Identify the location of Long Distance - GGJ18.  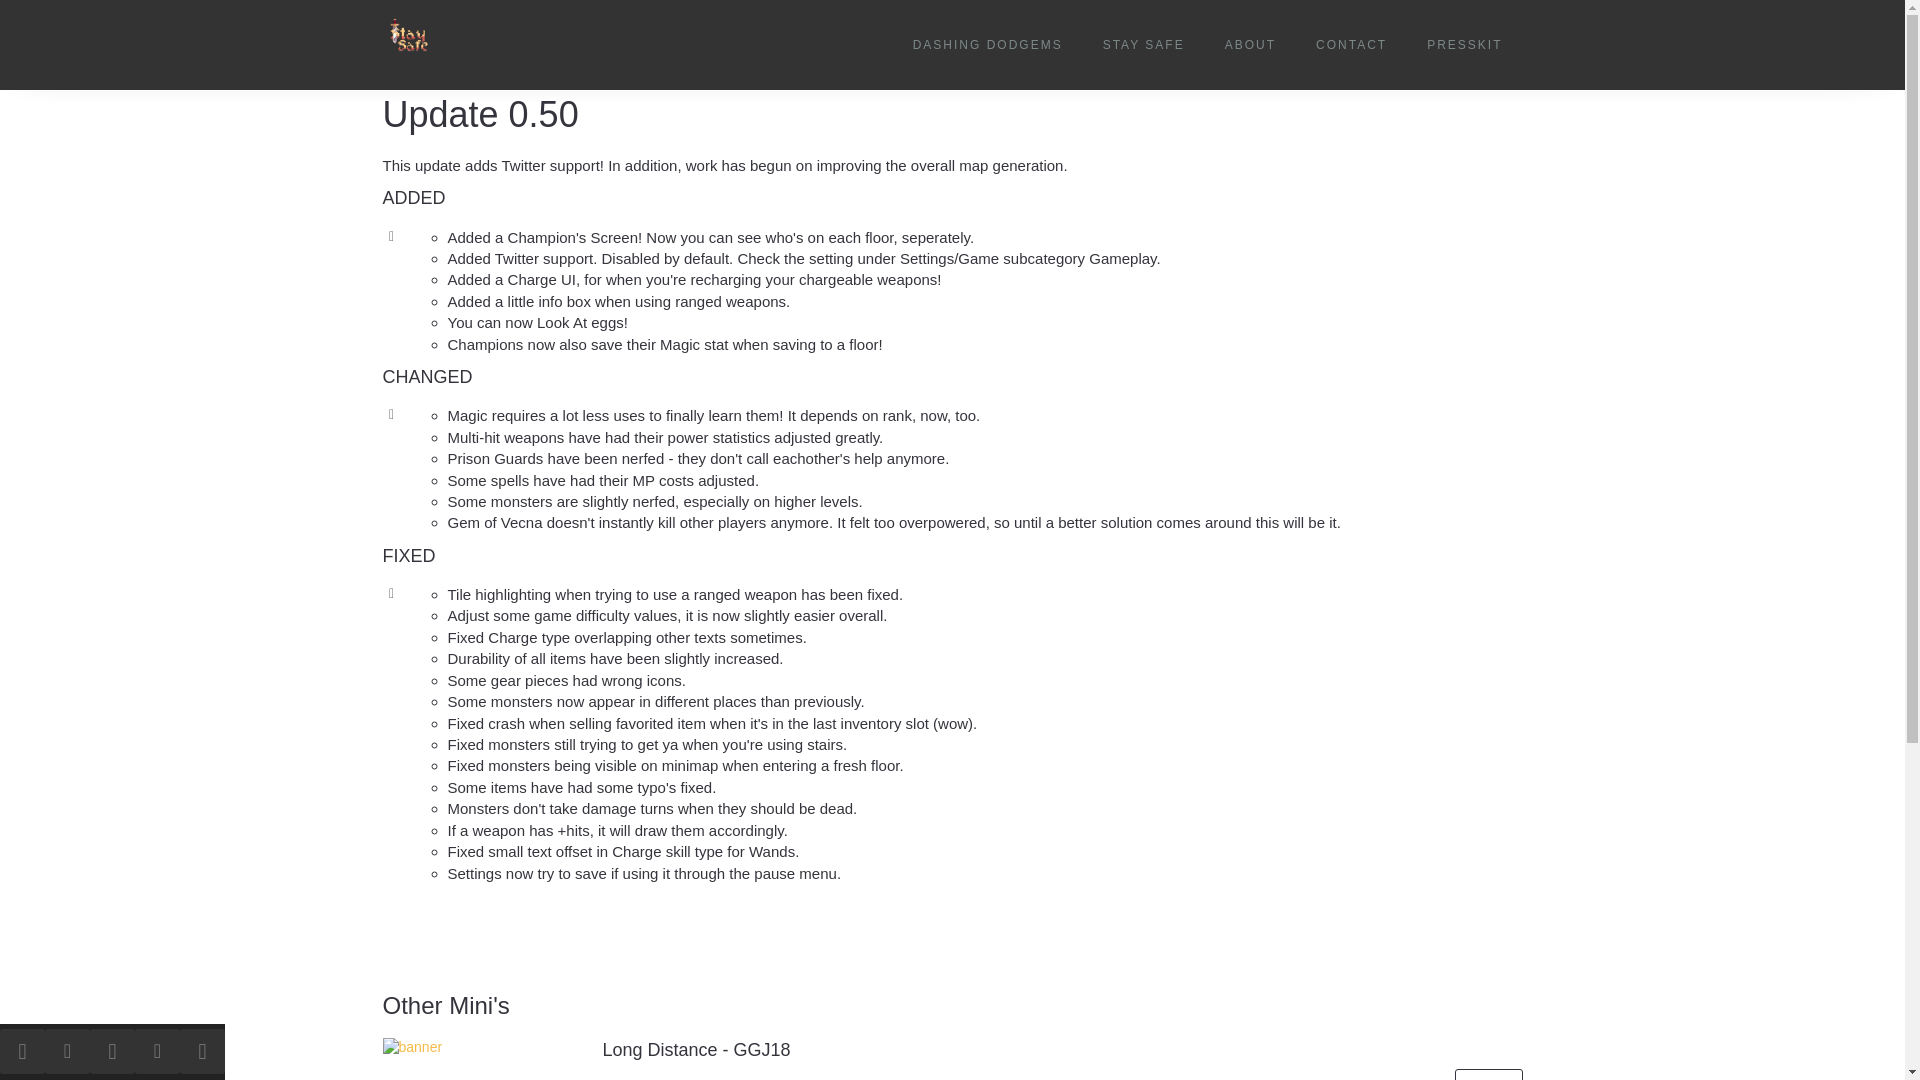
(696, 1050).